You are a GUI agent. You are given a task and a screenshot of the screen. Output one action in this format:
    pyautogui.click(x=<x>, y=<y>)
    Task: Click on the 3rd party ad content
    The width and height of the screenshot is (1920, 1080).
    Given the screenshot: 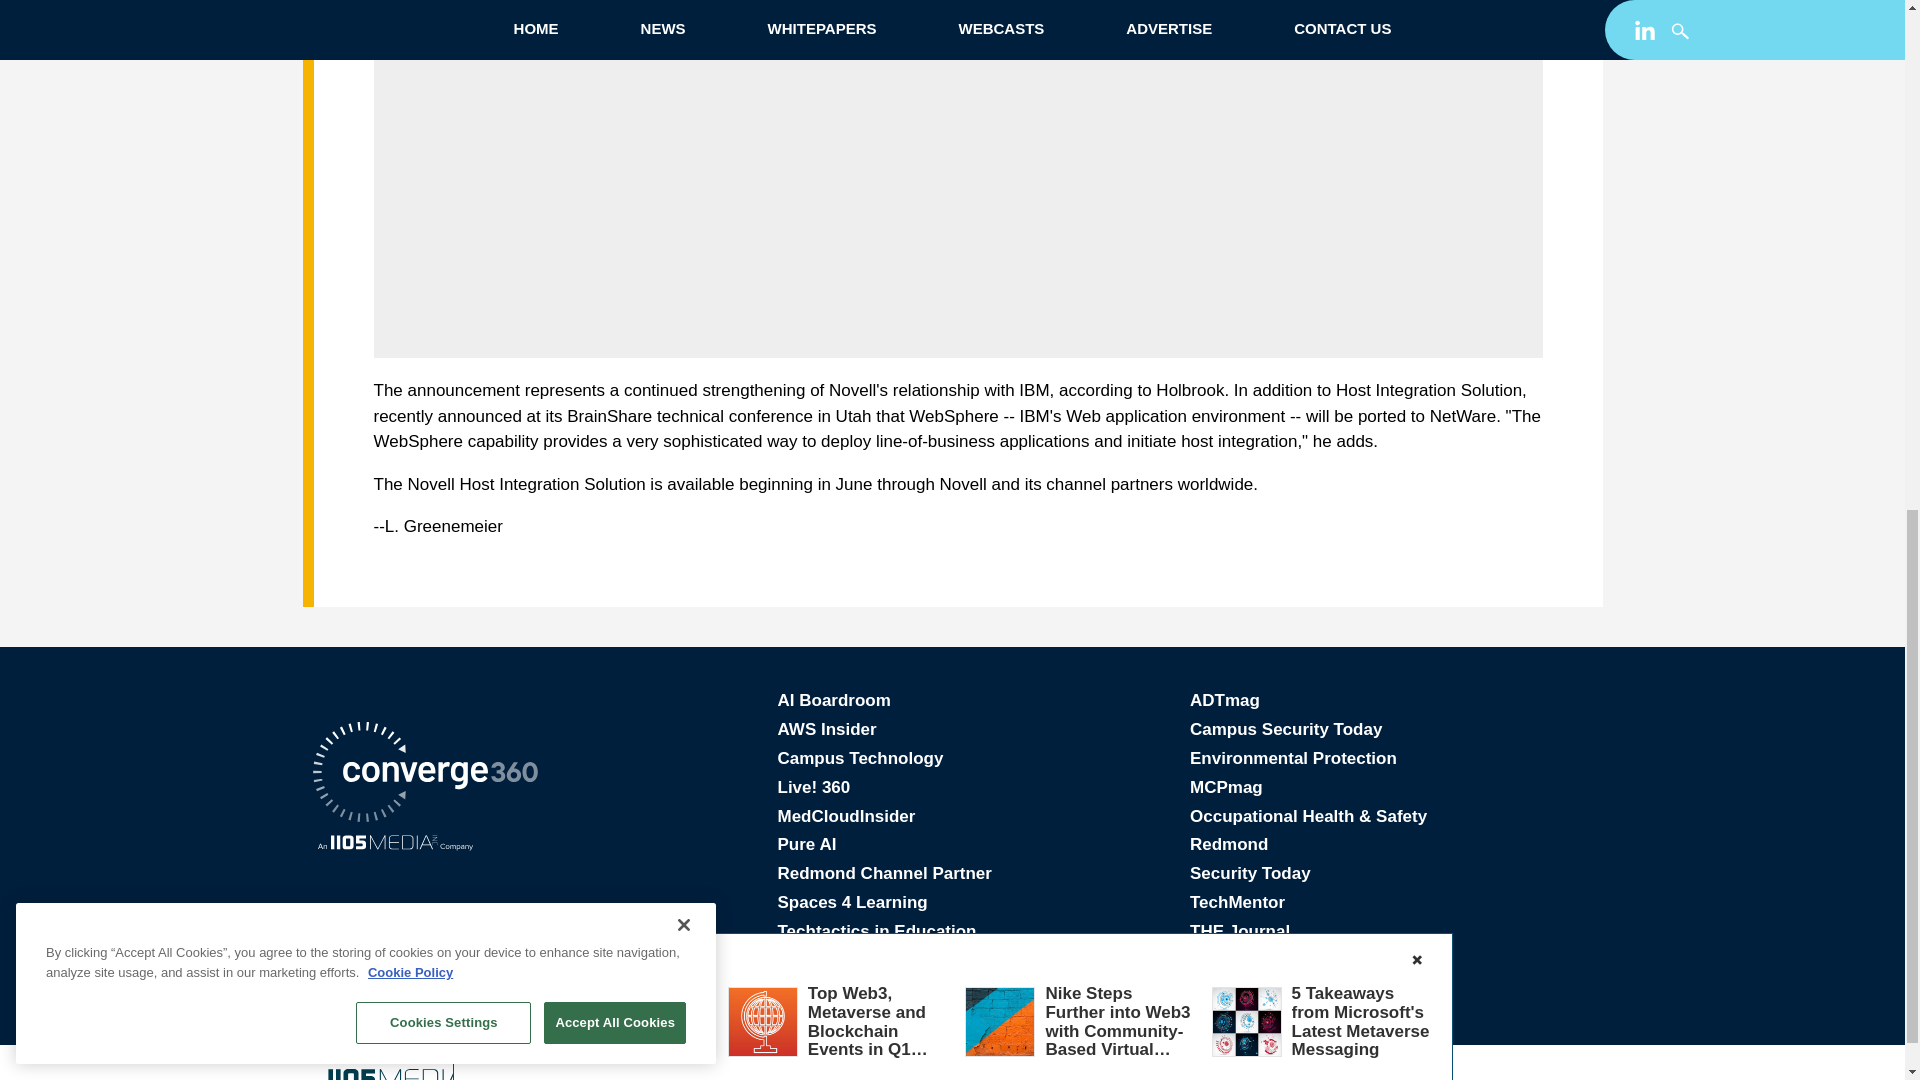 What is the action you would take?
    pyautogui.click(x=958, y=202)
    